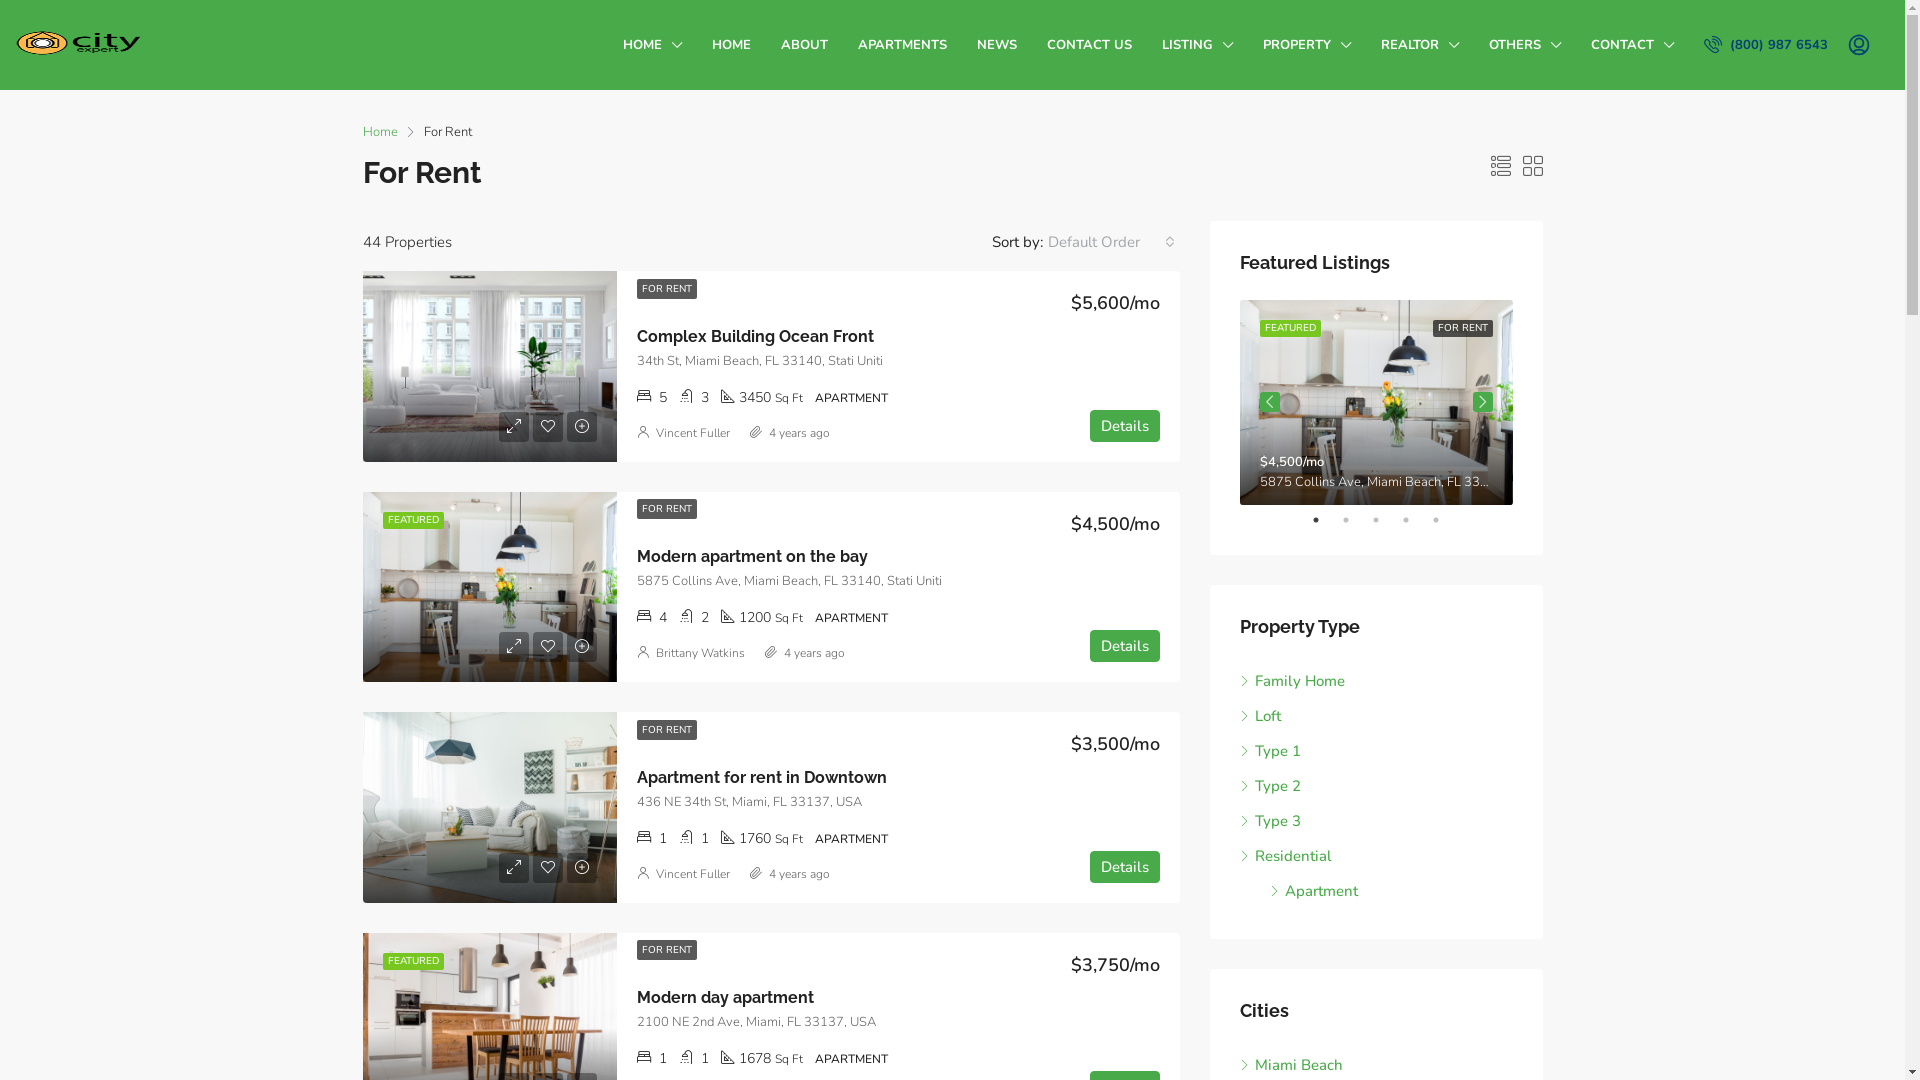 The image size is (1920, 1080). What do you see at coordinates (1446, 520) in the screenshot?
I see `5` at bounding box center [1446, 520].